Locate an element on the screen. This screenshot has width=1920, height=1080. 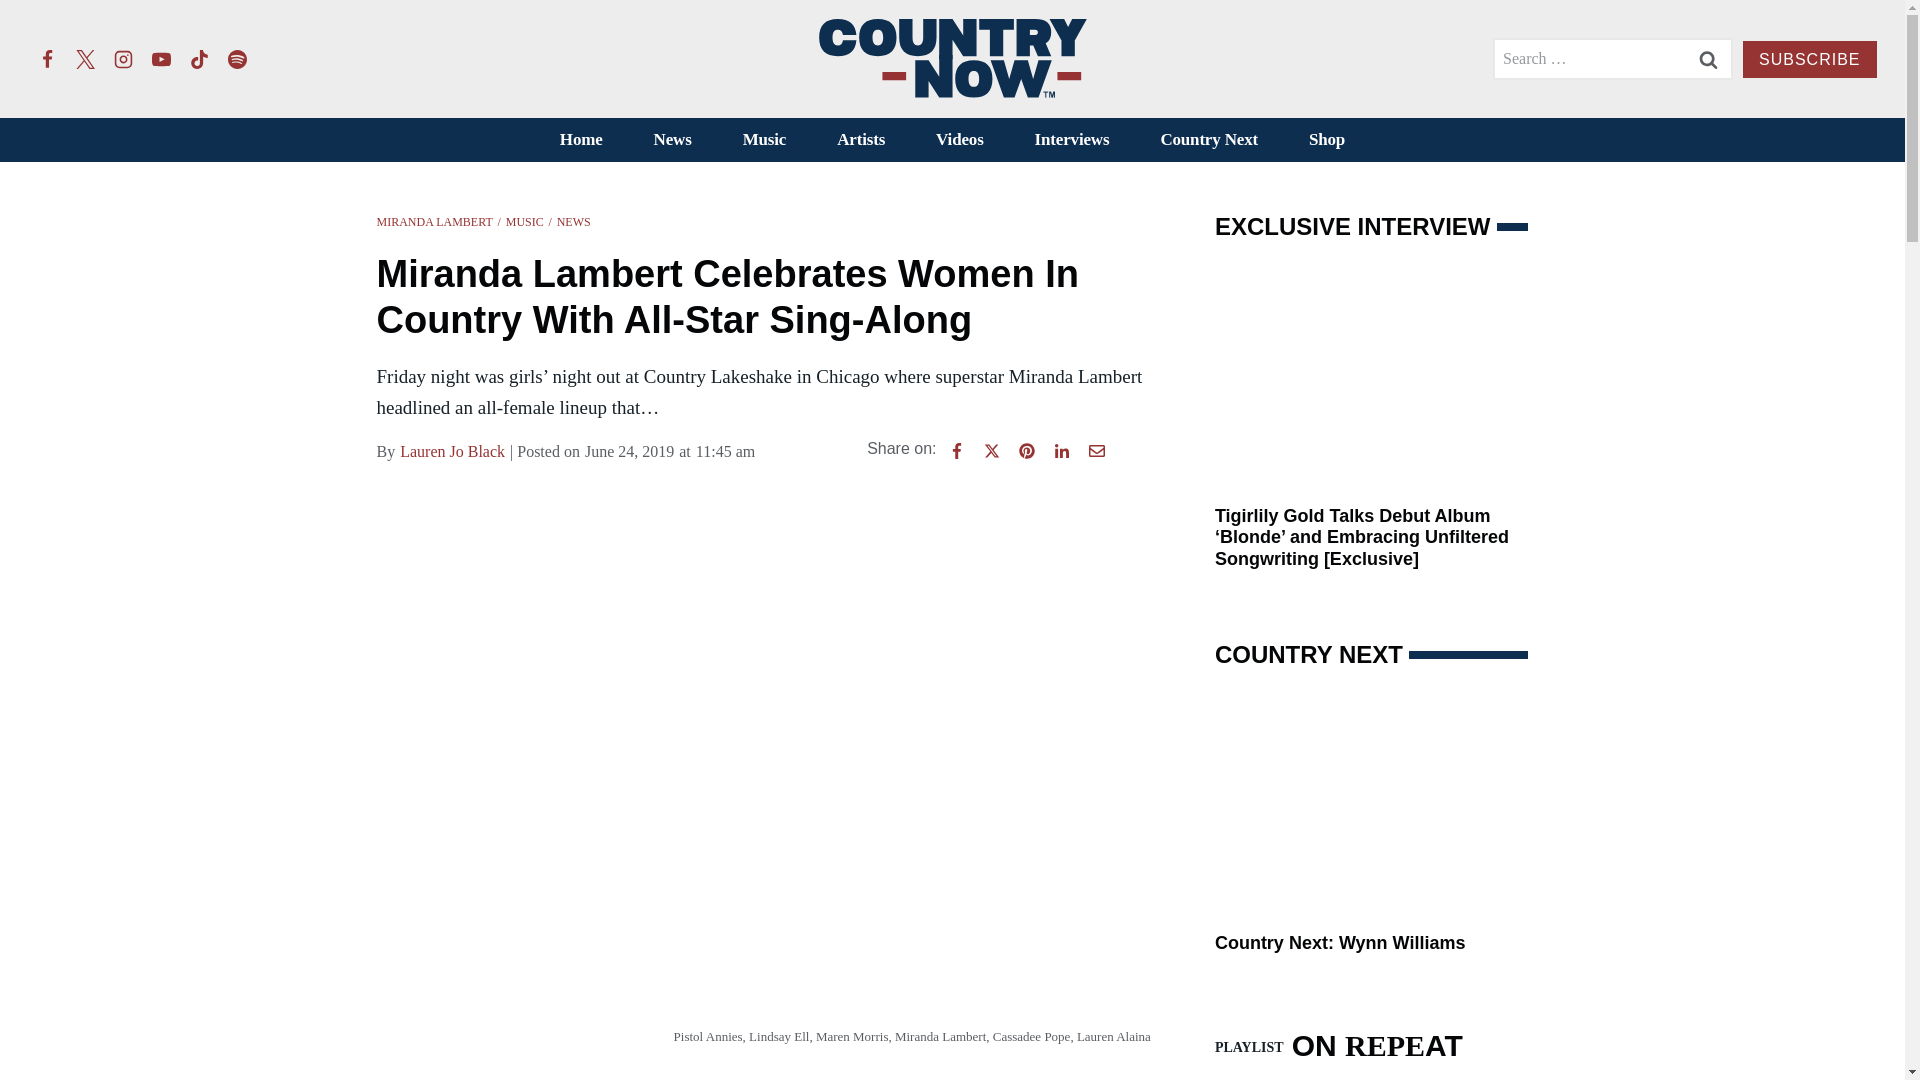
Country Next is located at coordinates (1209, 140).